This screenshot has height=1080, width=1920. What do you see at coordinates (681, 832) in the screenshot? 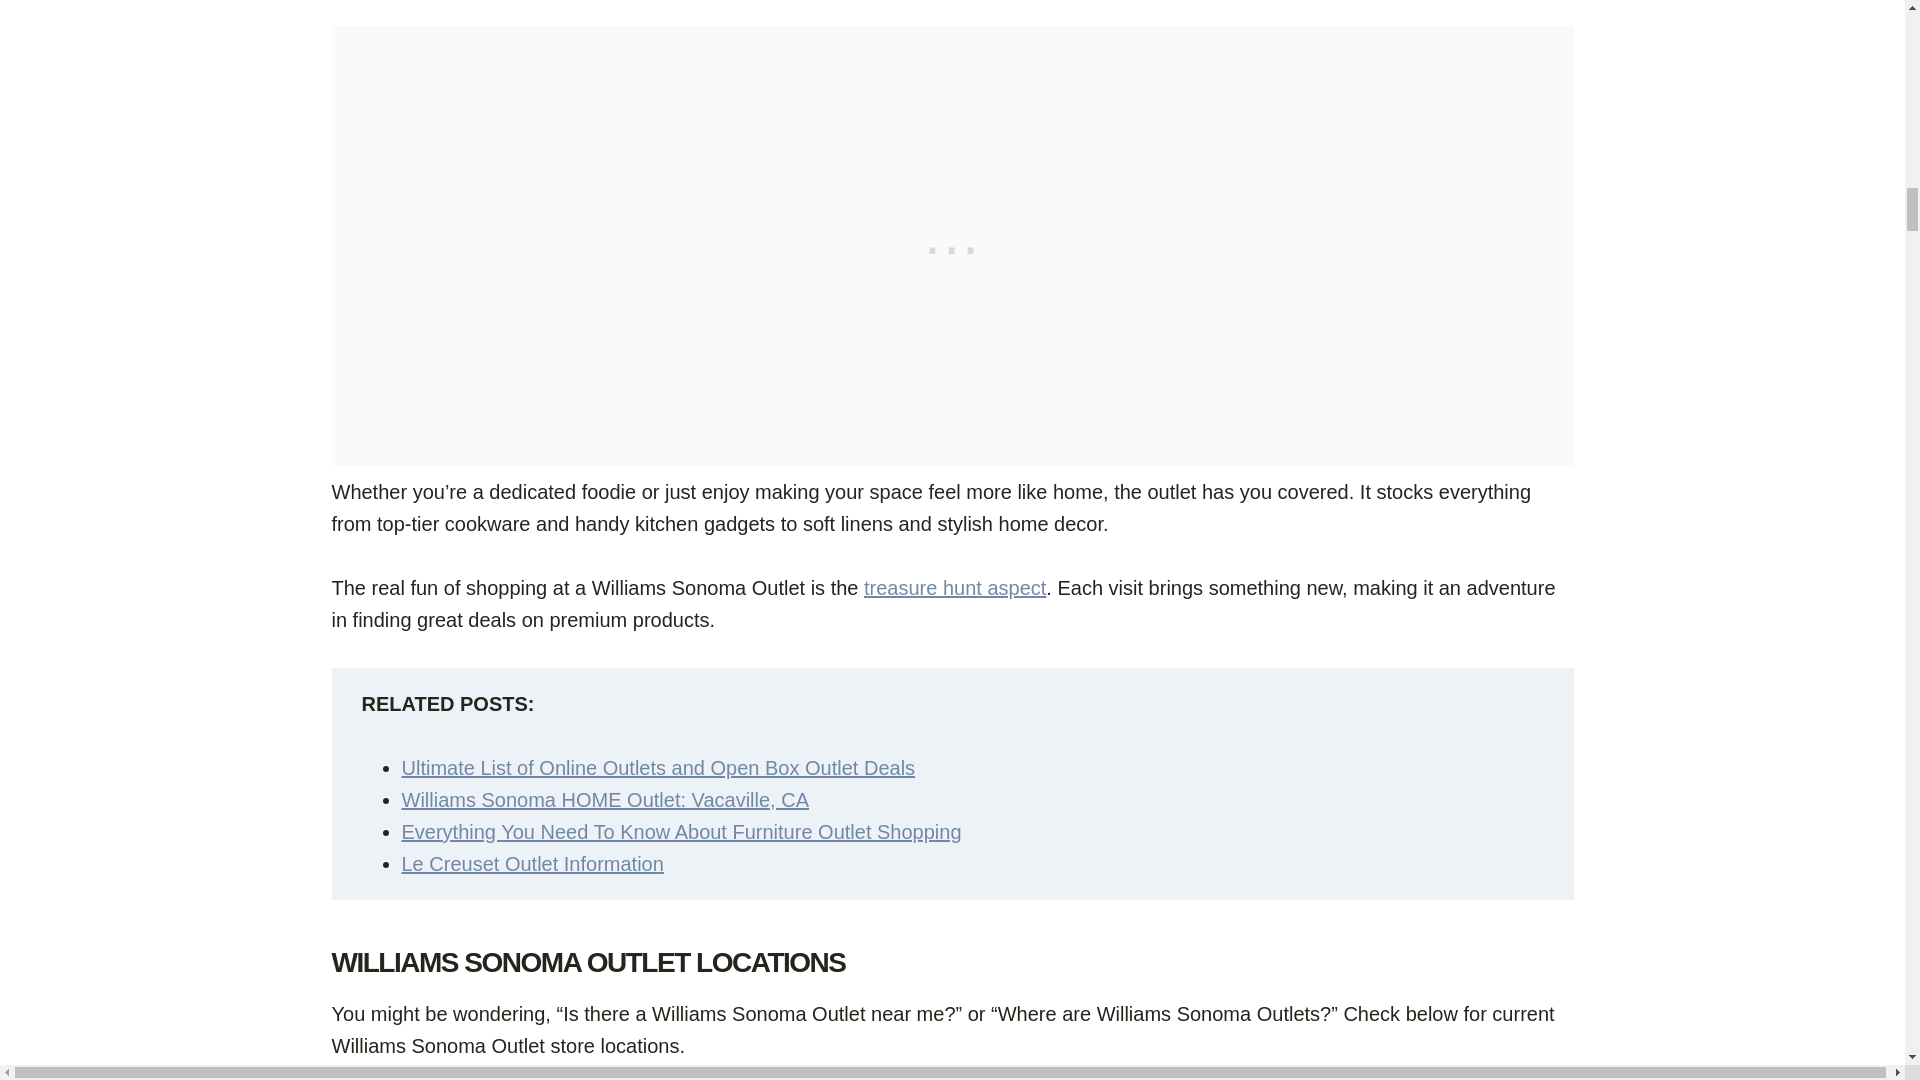
I see `Everything You Need To Know About Furniture Outlet Shopping` at bounding box center [681, 832].